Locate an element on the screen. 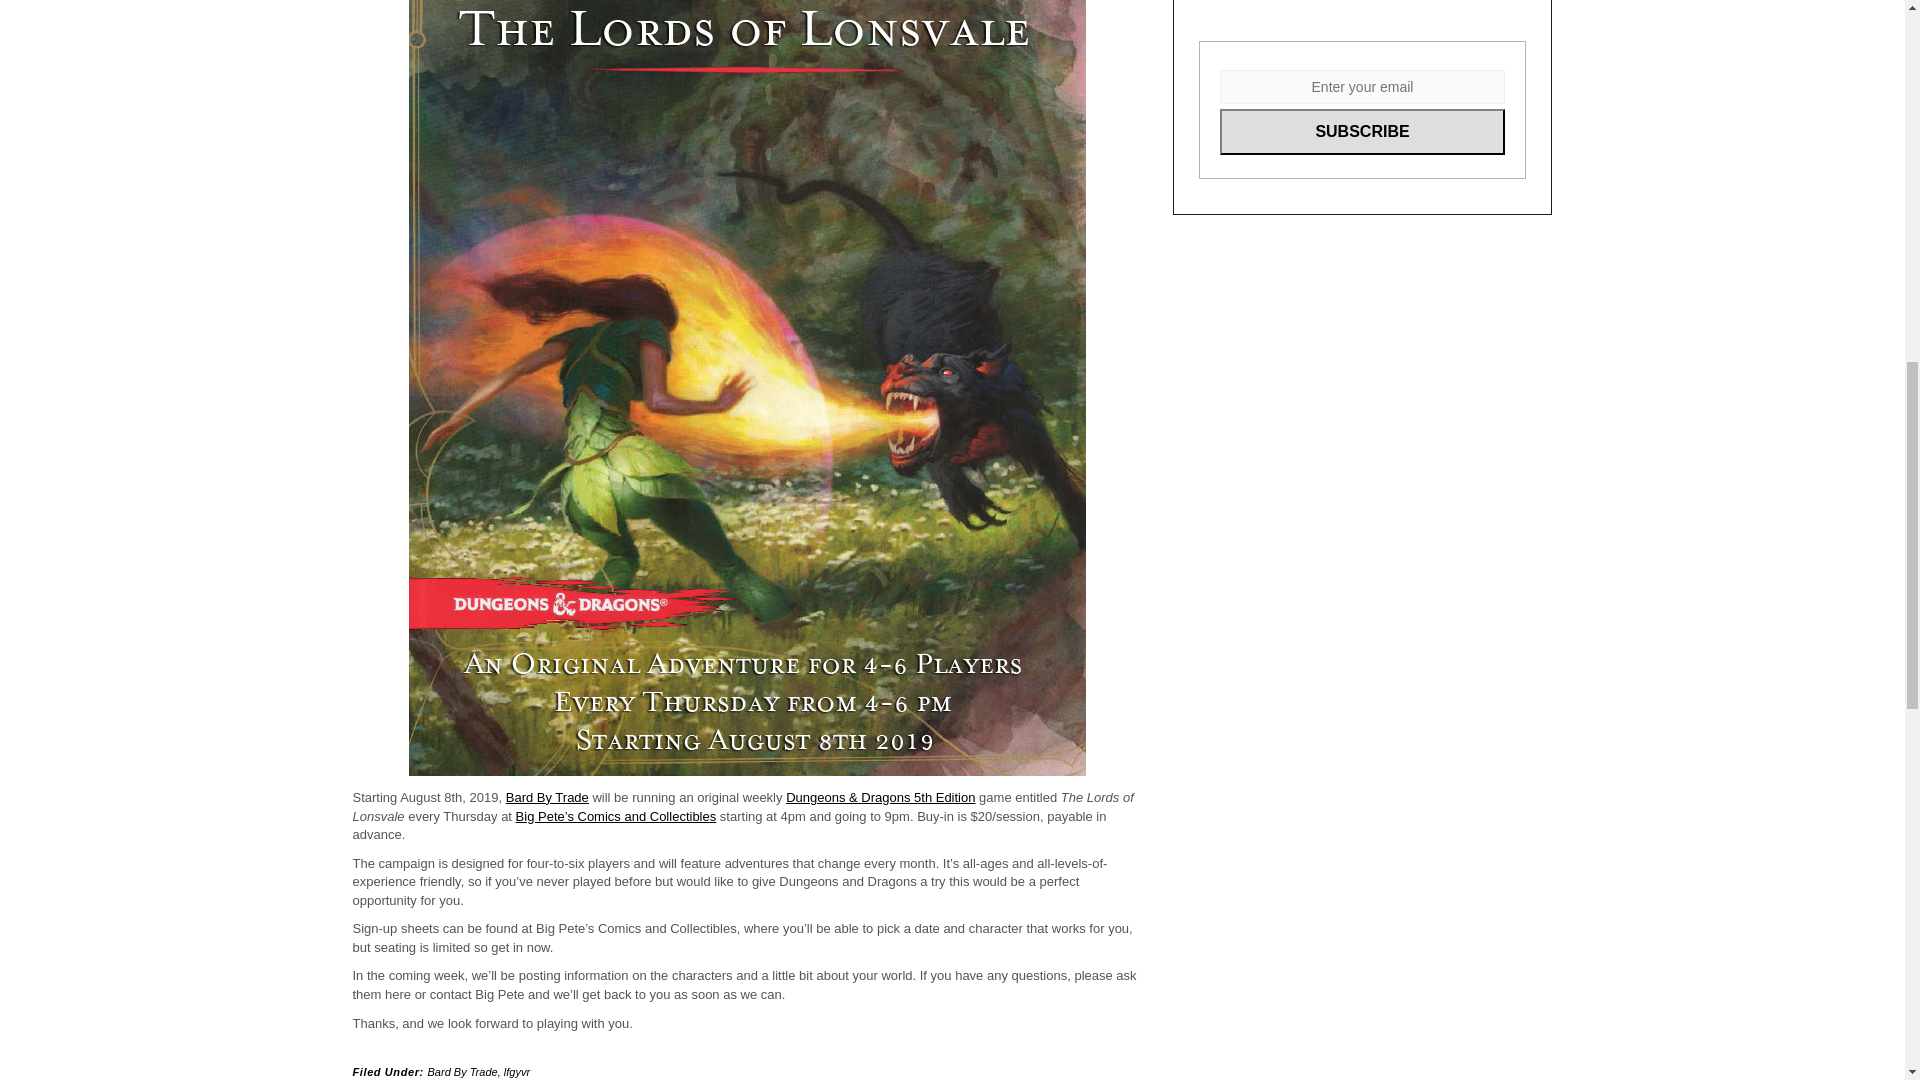 Image resolution: width=1920 pixels, height=1080 pixels. lfgyvr is located at coordinates (516, 1071).